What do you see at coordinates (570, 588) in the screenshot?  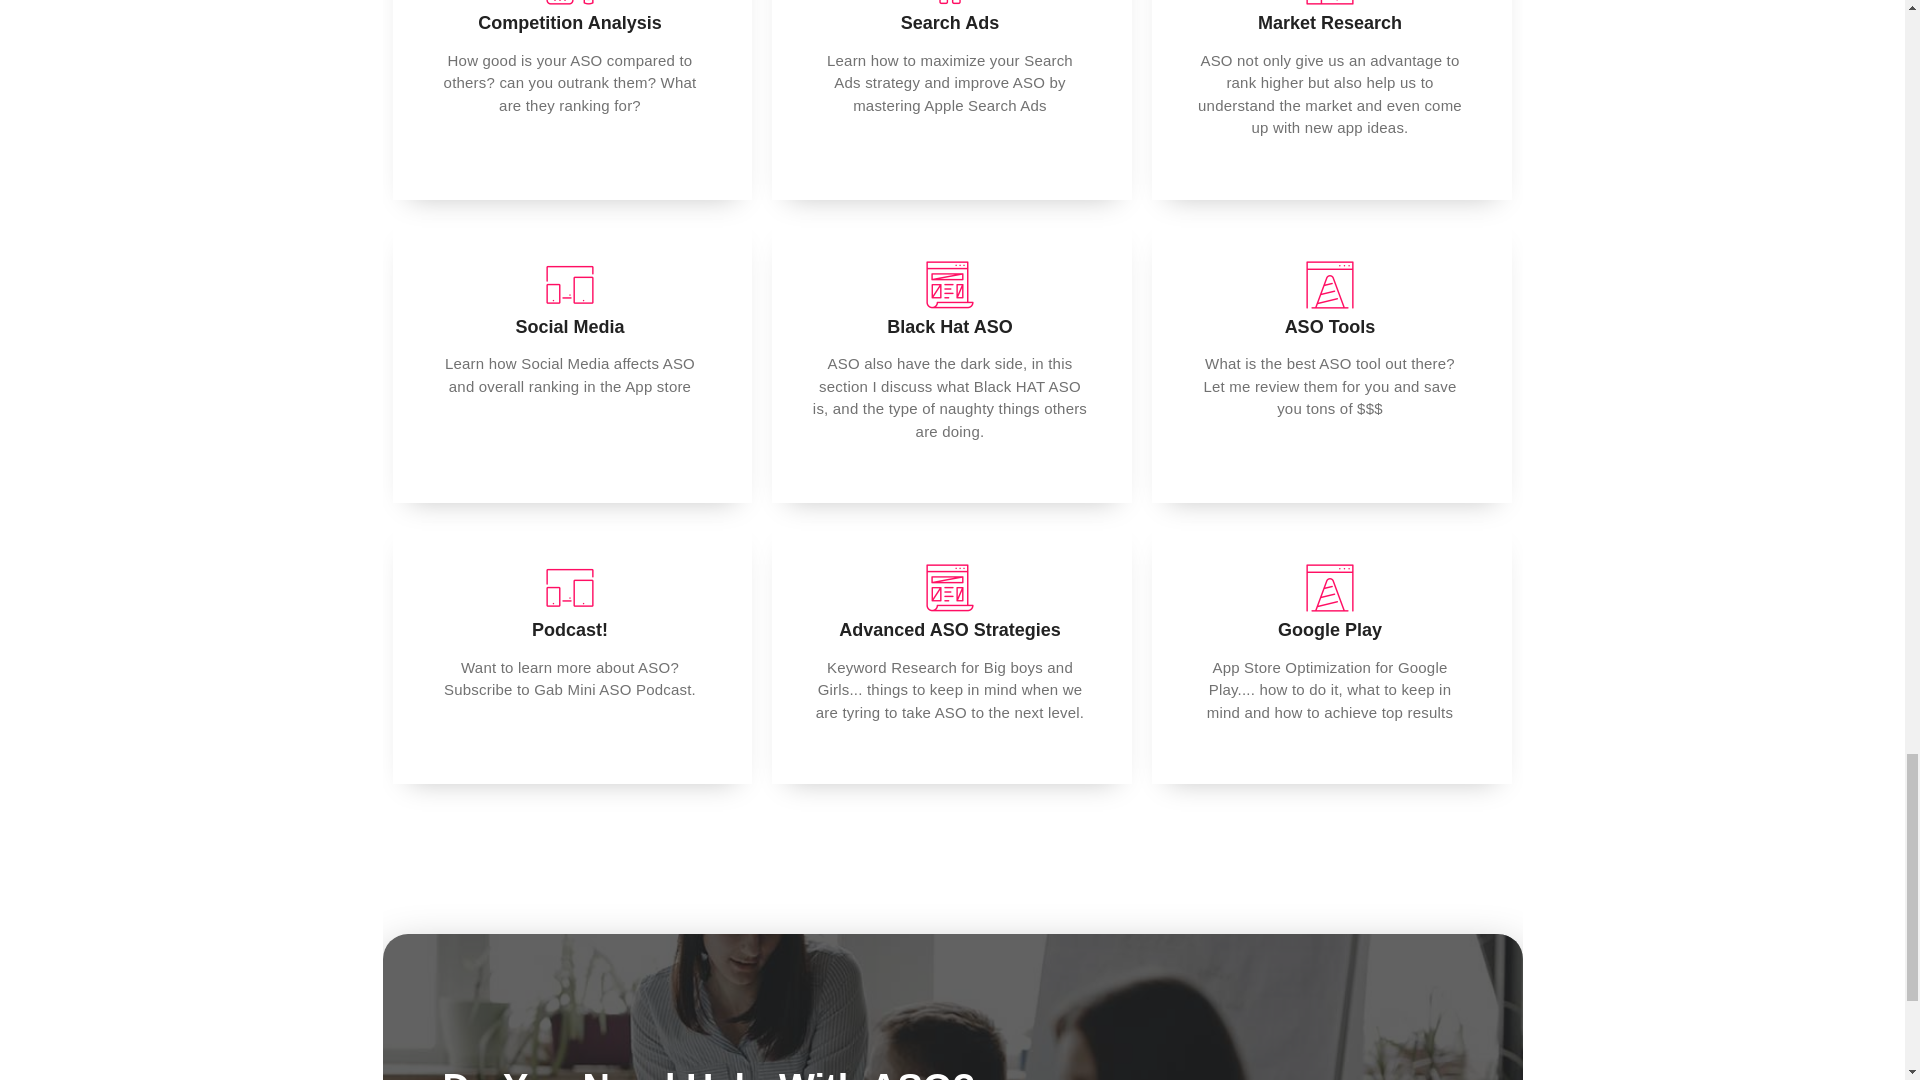 I see `3.png` at bounding box center [570, 588].